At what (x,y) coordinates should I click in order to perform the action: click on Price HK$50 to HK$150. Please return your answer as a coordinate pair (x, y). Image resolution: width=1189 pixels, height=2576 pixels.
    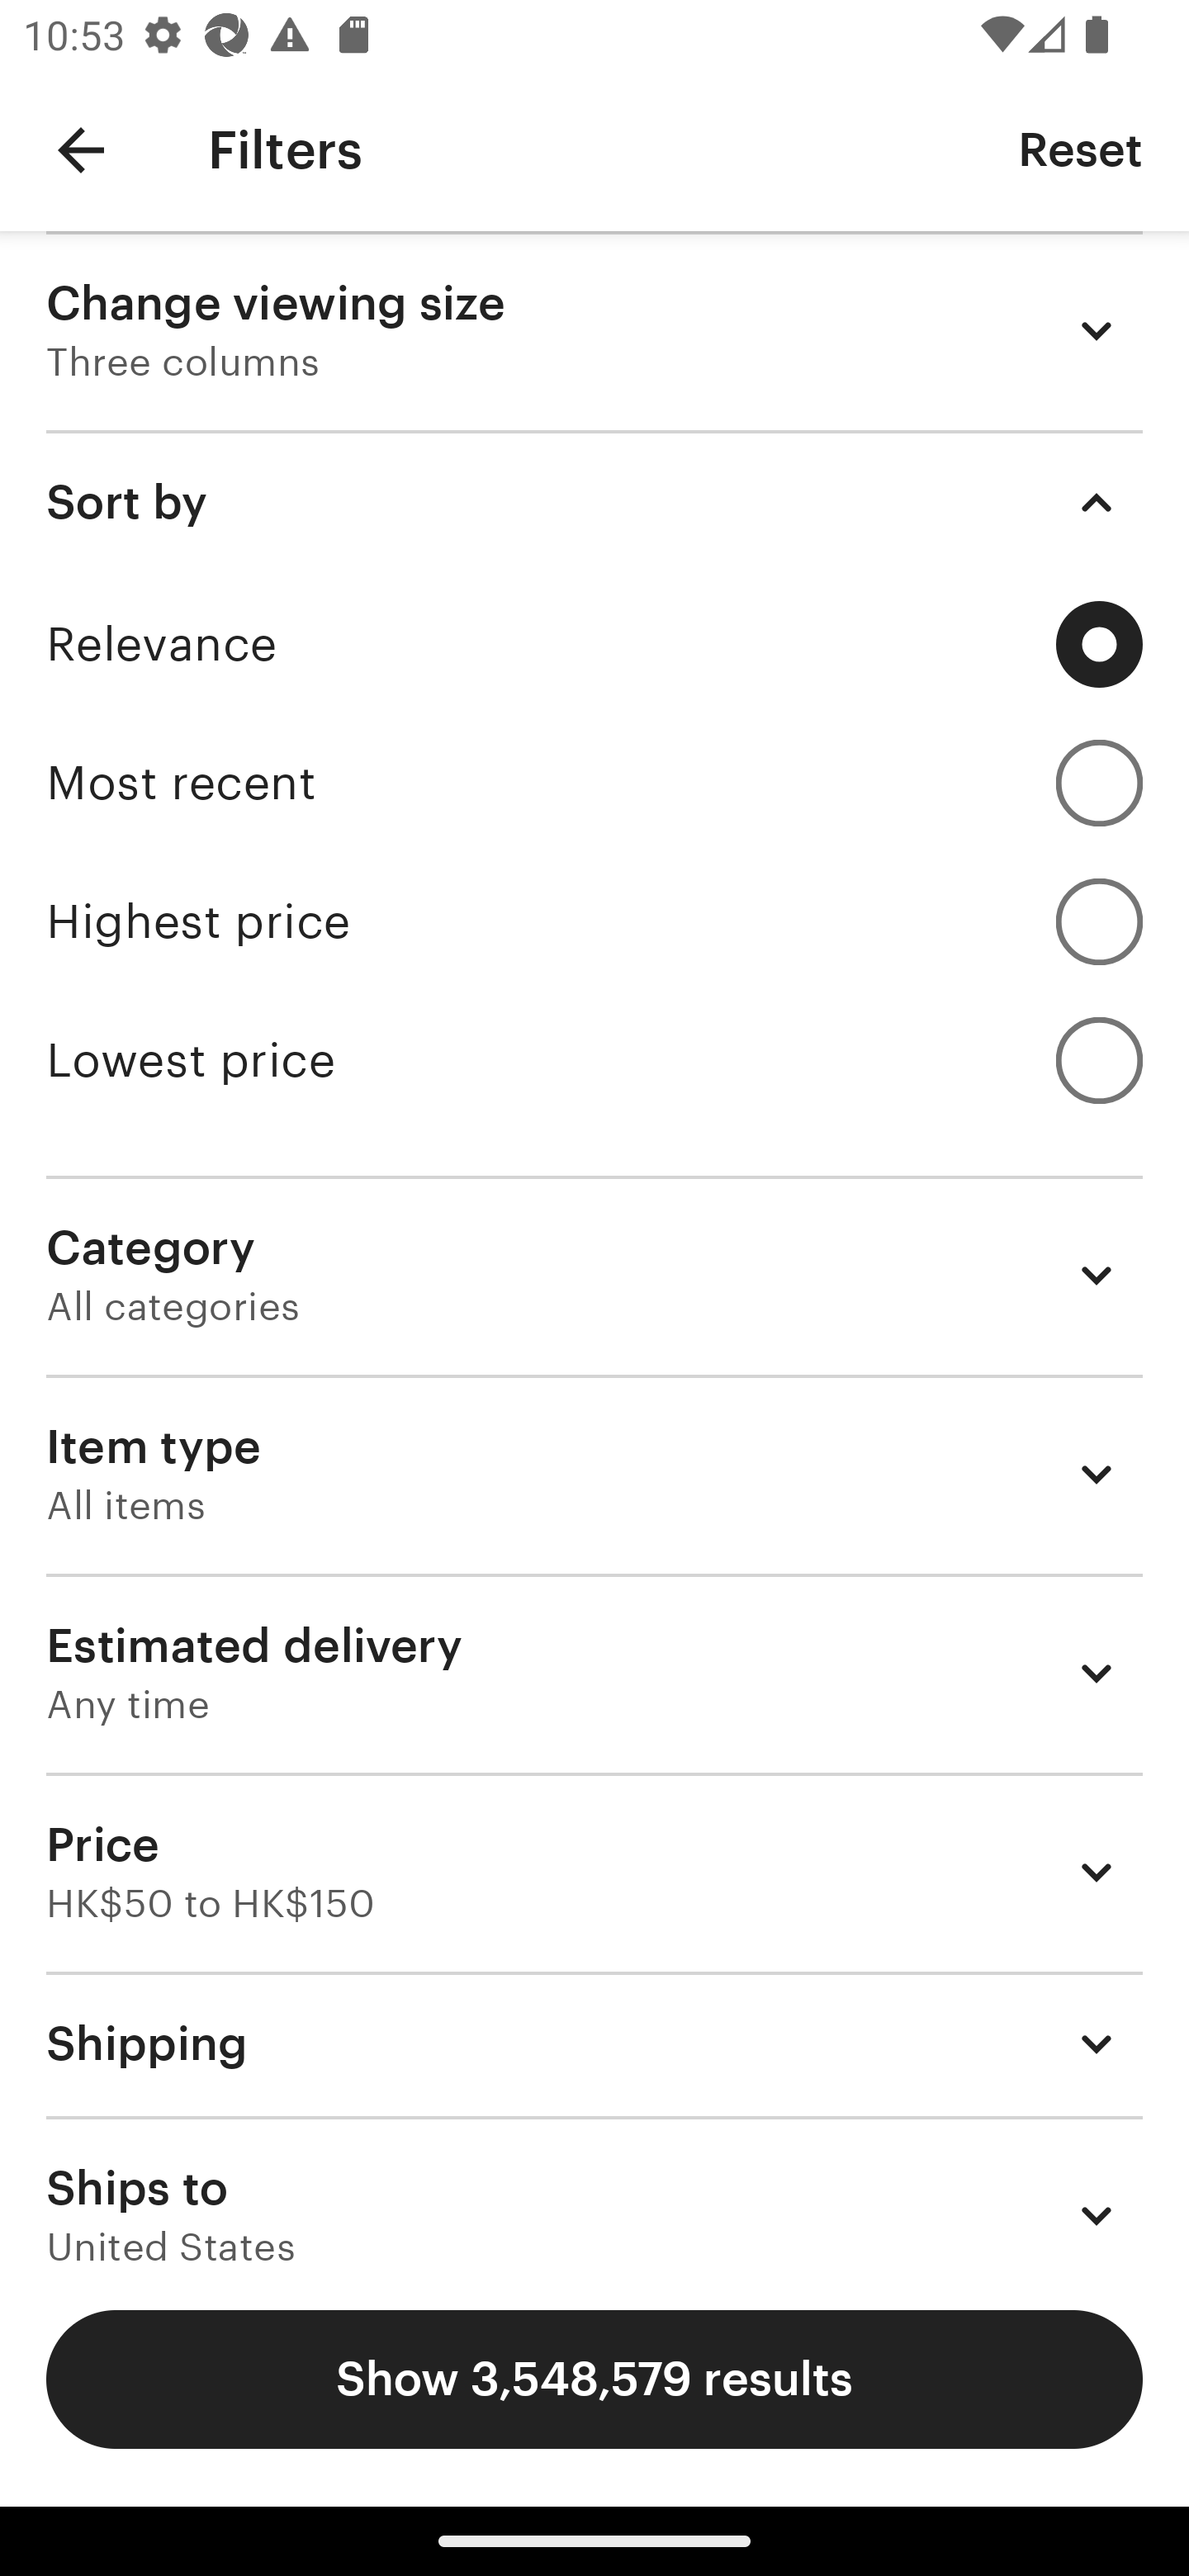
    Looking at the image, I should click on (594, 1871).